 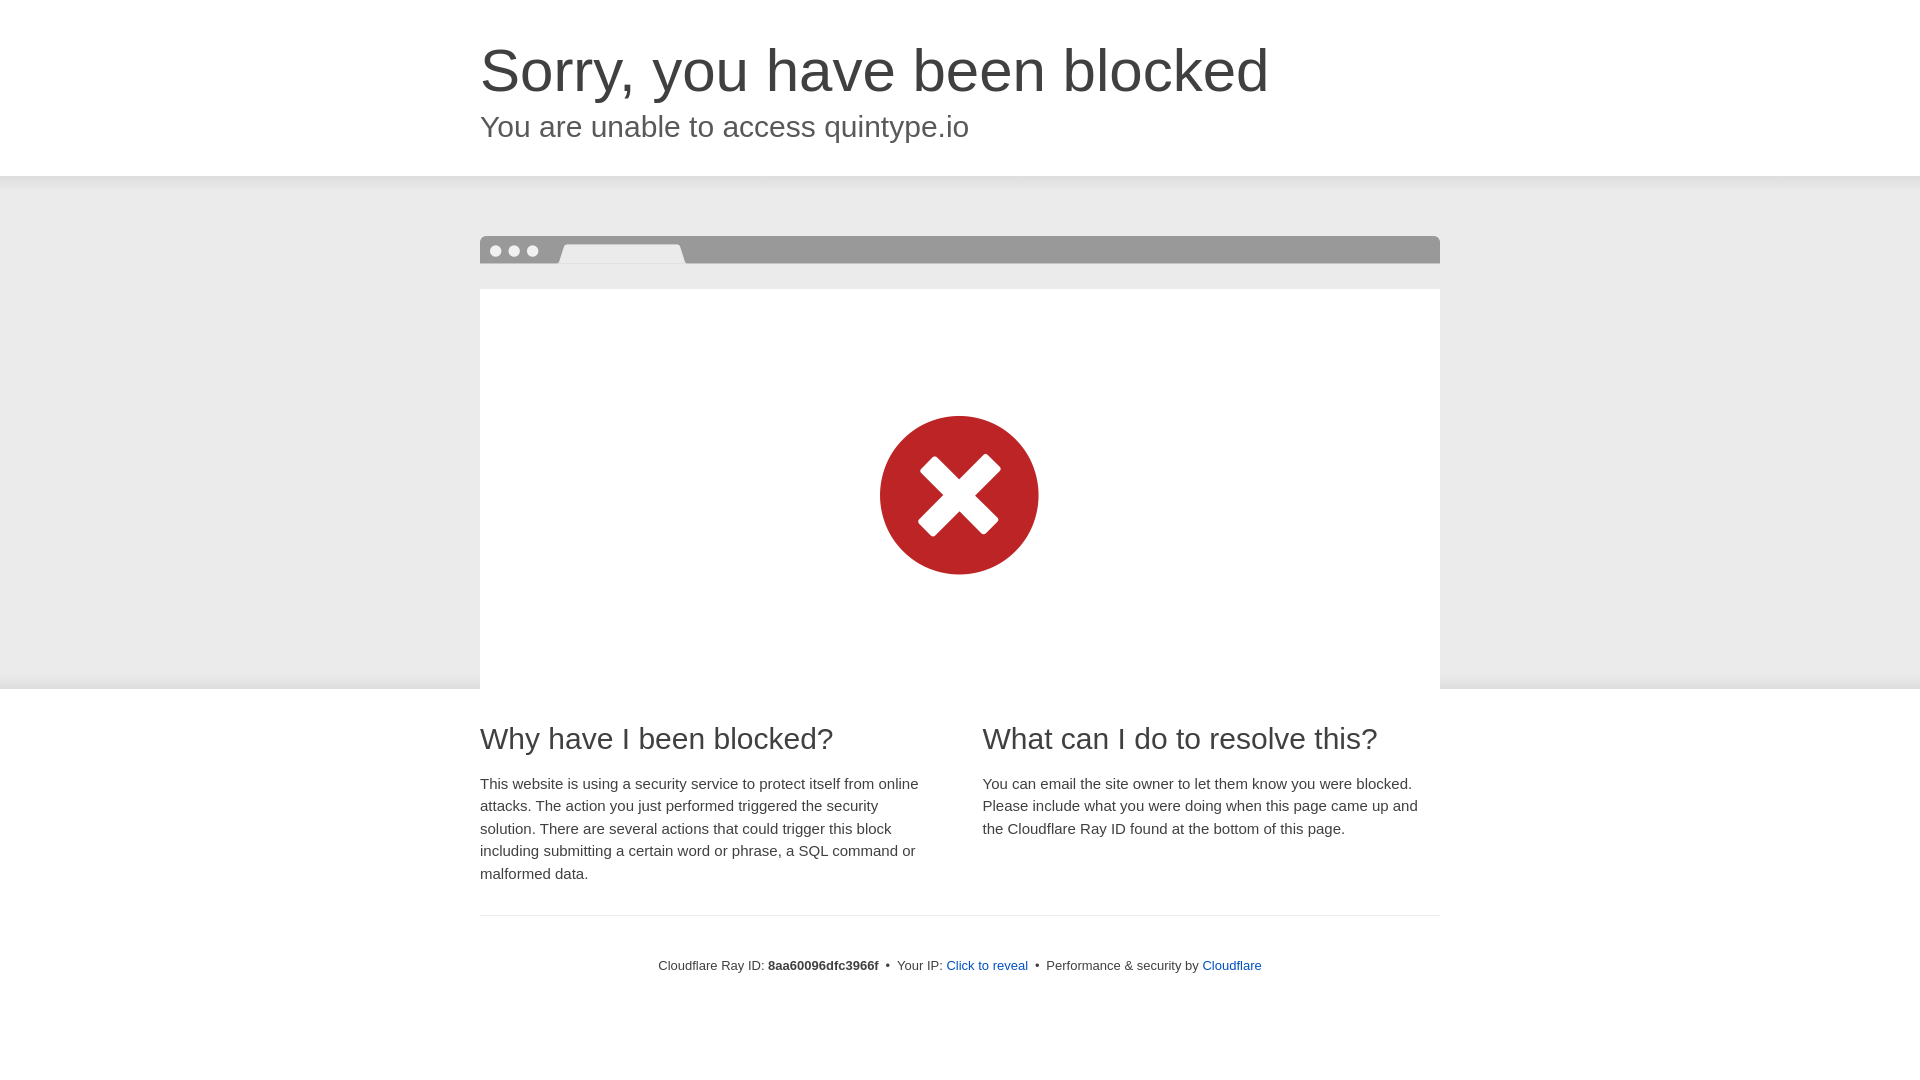 I want to click on Cloudflare, so click(x=1231, y=965).